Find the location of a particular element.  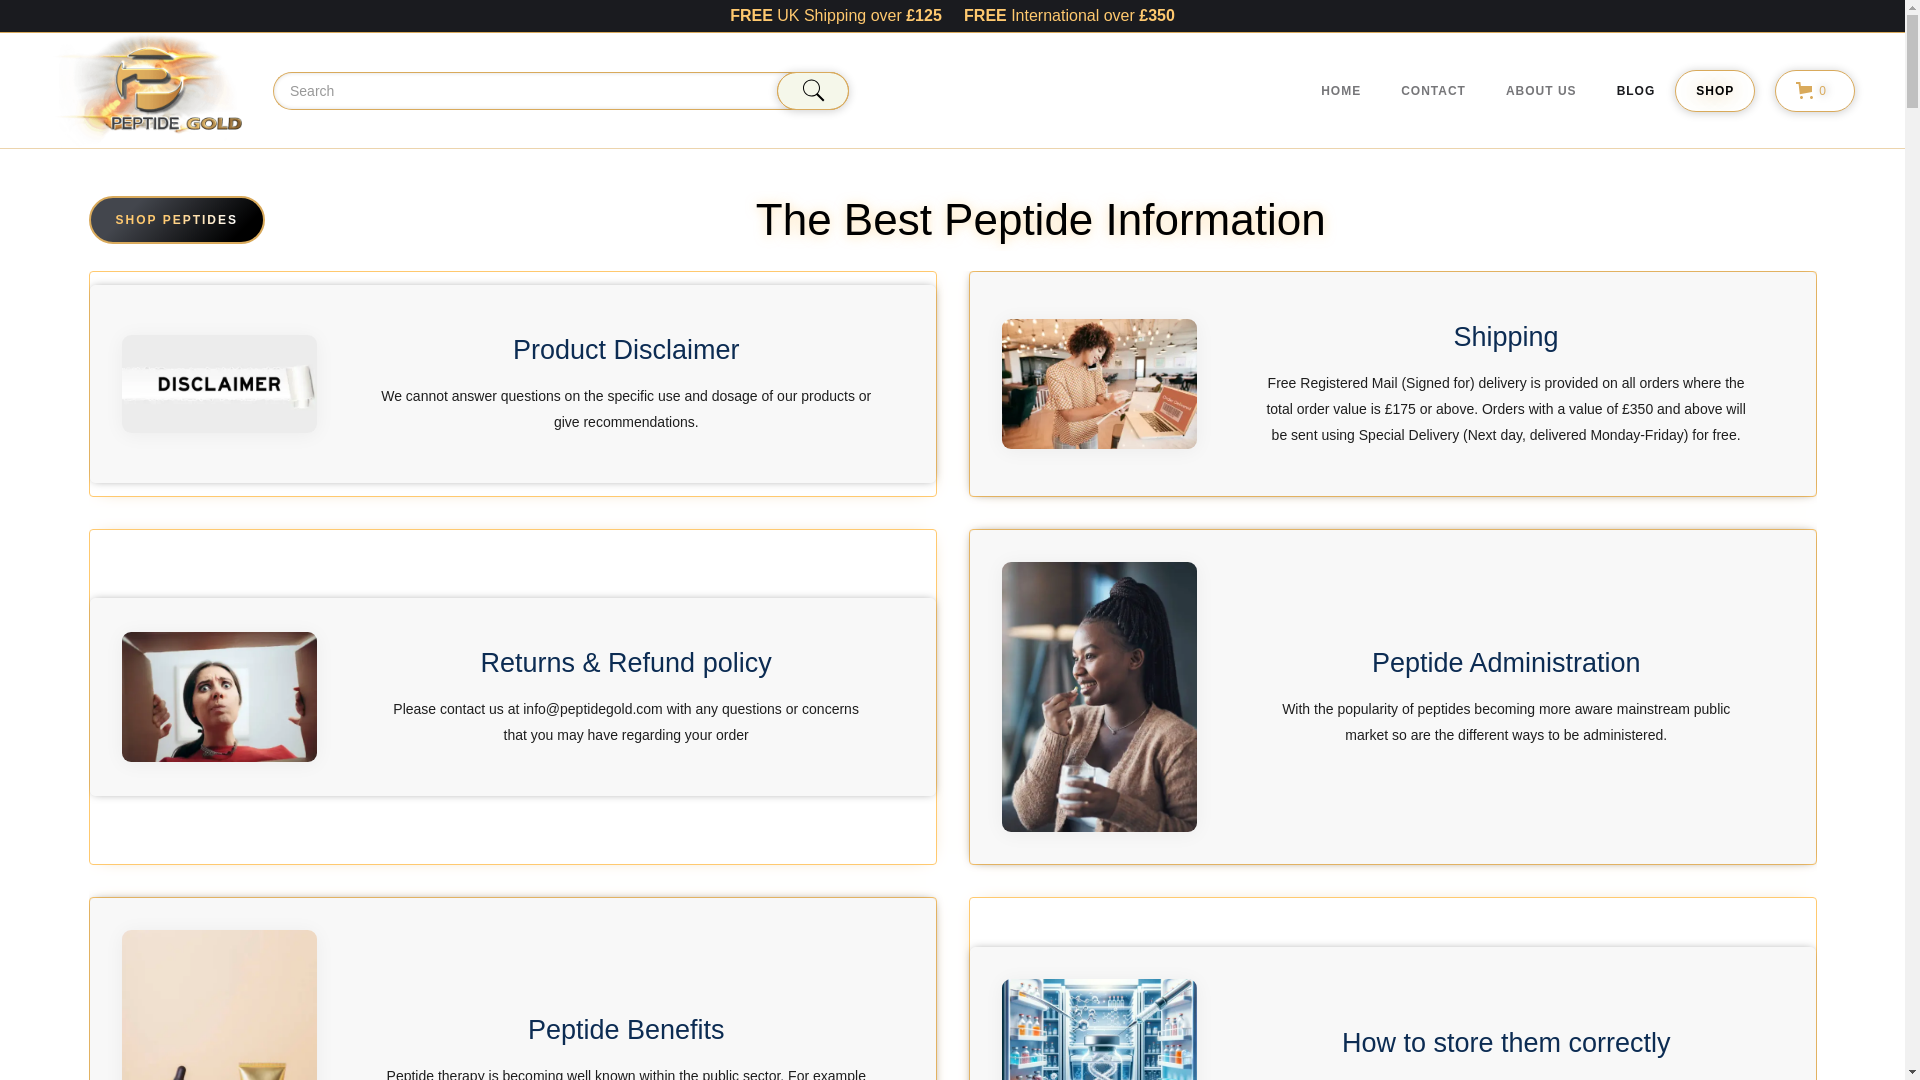

BLOG is located at coordinates (1636, 91).